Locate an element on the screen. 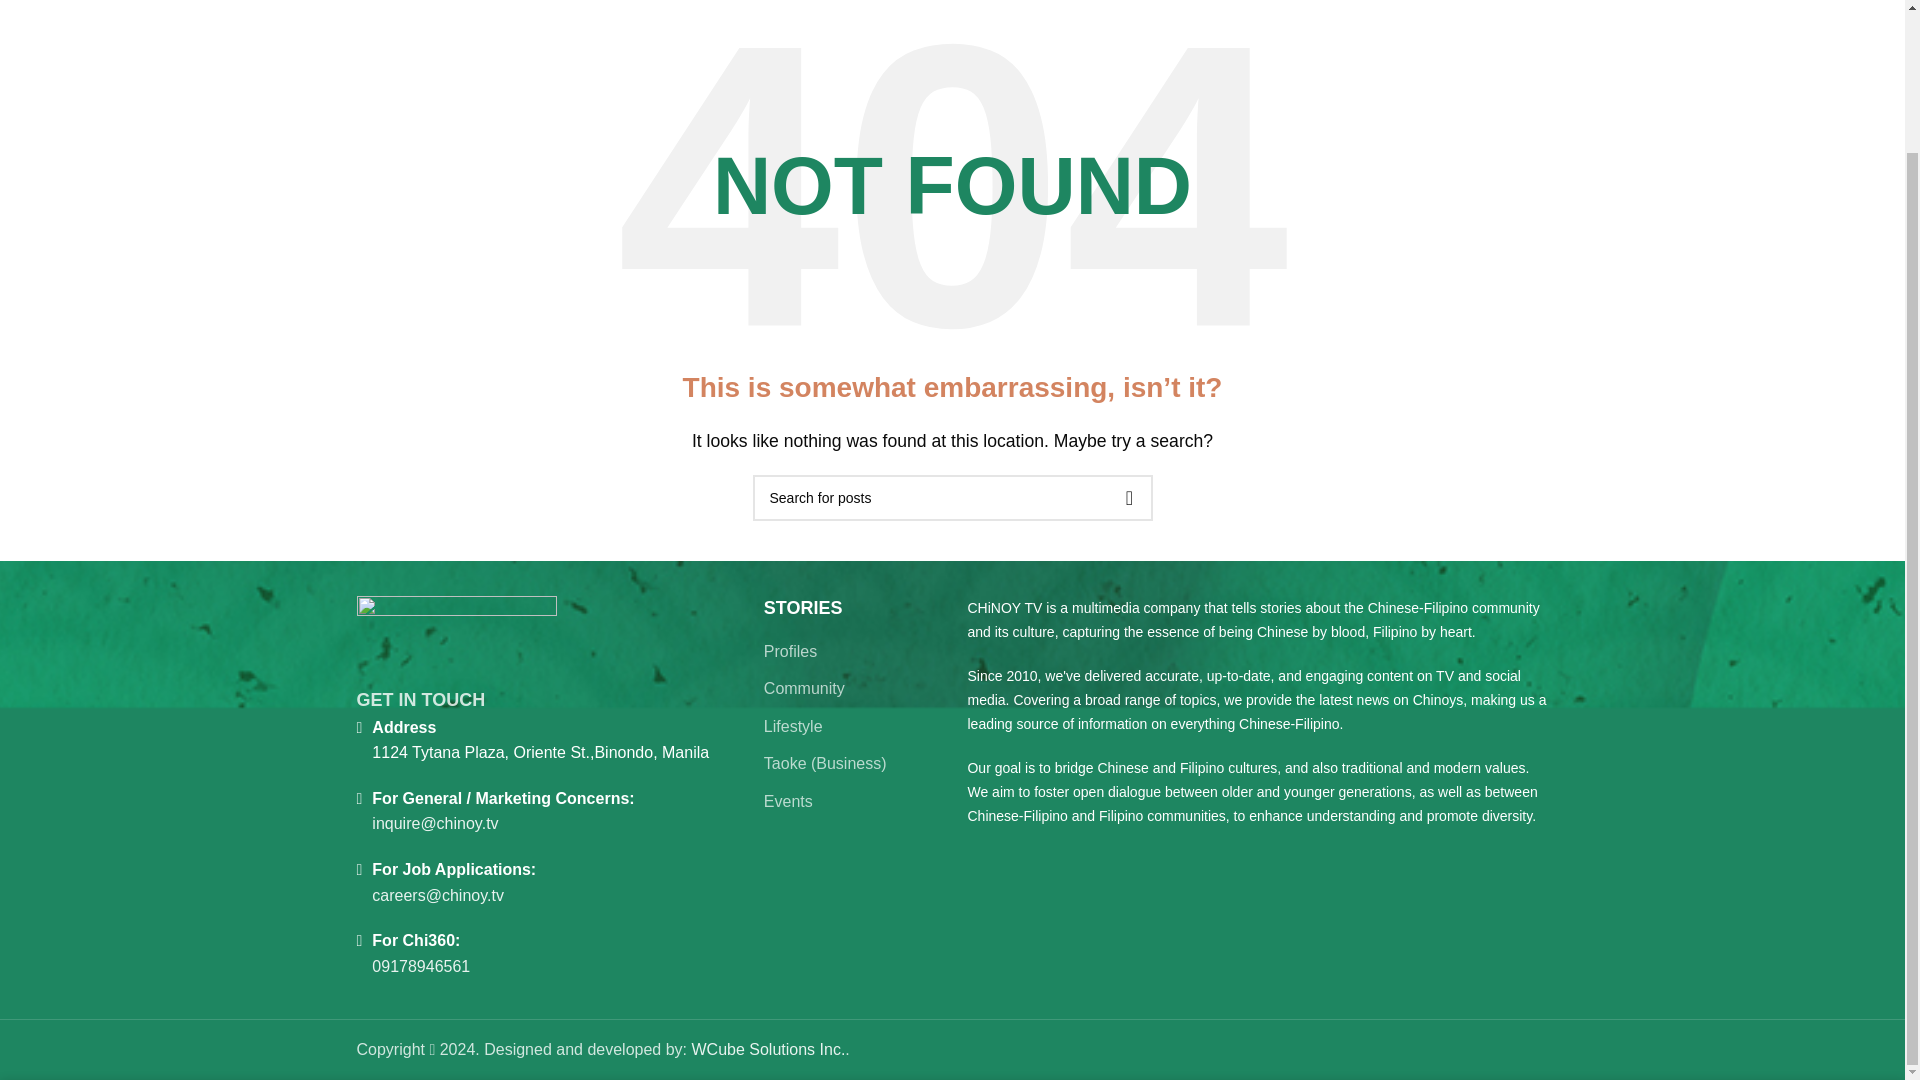 This screenshot has height=1080, width=1920. WCube Solutions Inc. is located at coordinates (768, 1050).